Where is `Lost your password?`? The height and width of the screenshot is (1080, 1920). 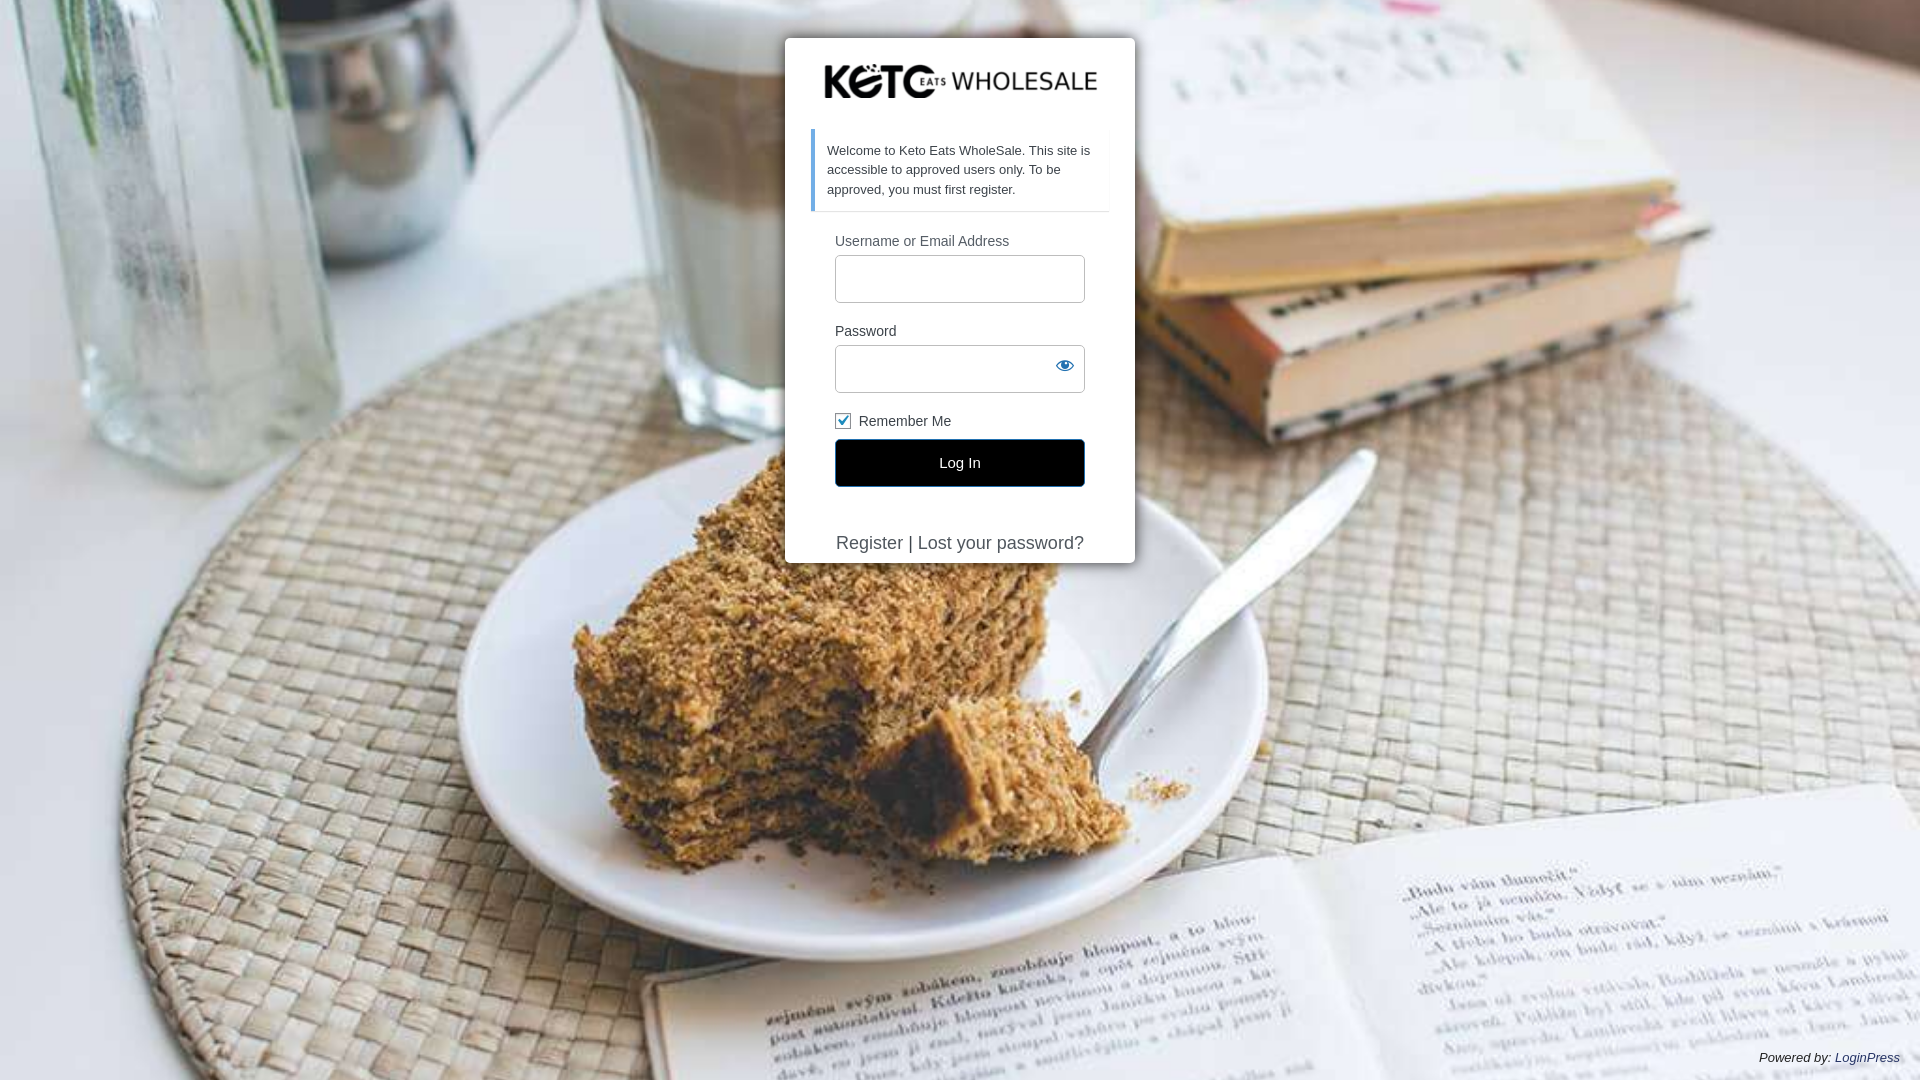
Lost your password? is located at coordinates (1001, 543).